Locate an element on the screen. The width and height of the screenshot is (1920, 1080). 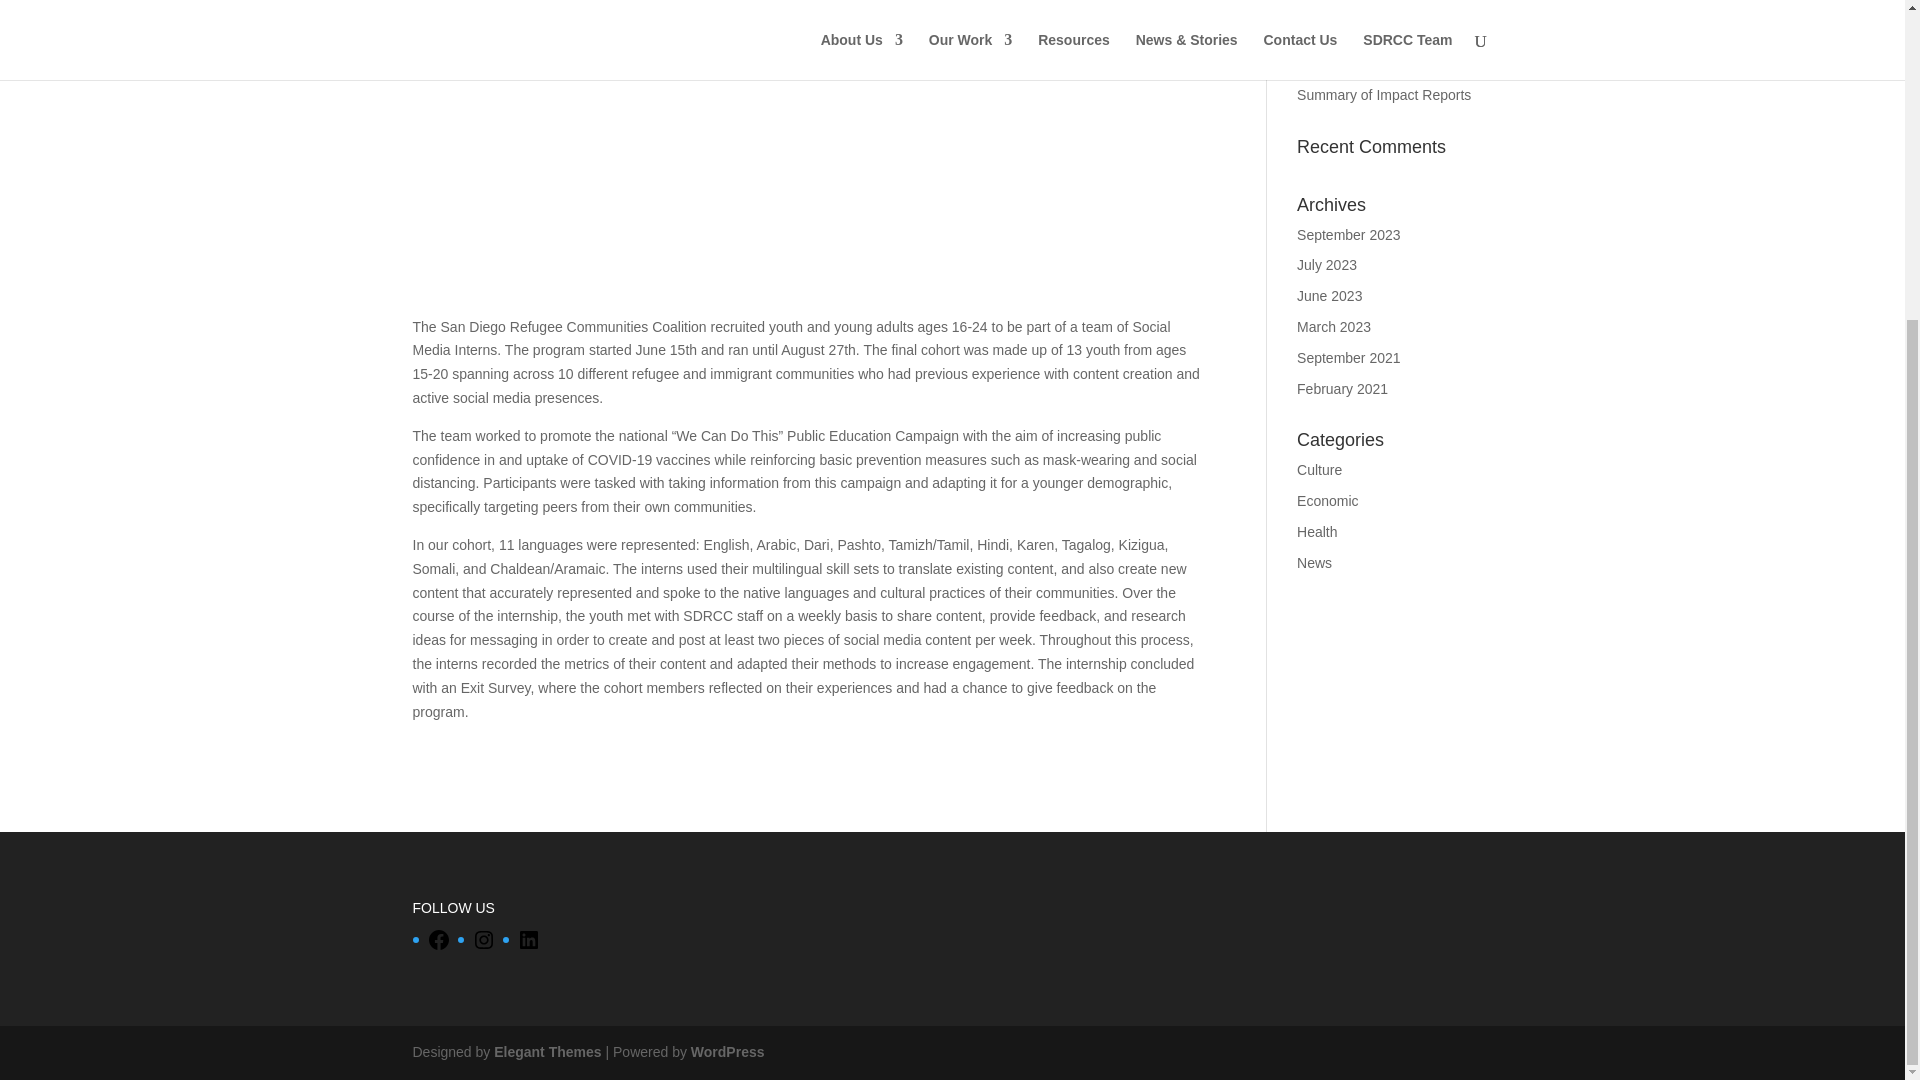
Premium WordPress Themes is located at coordinates (546, 1052).